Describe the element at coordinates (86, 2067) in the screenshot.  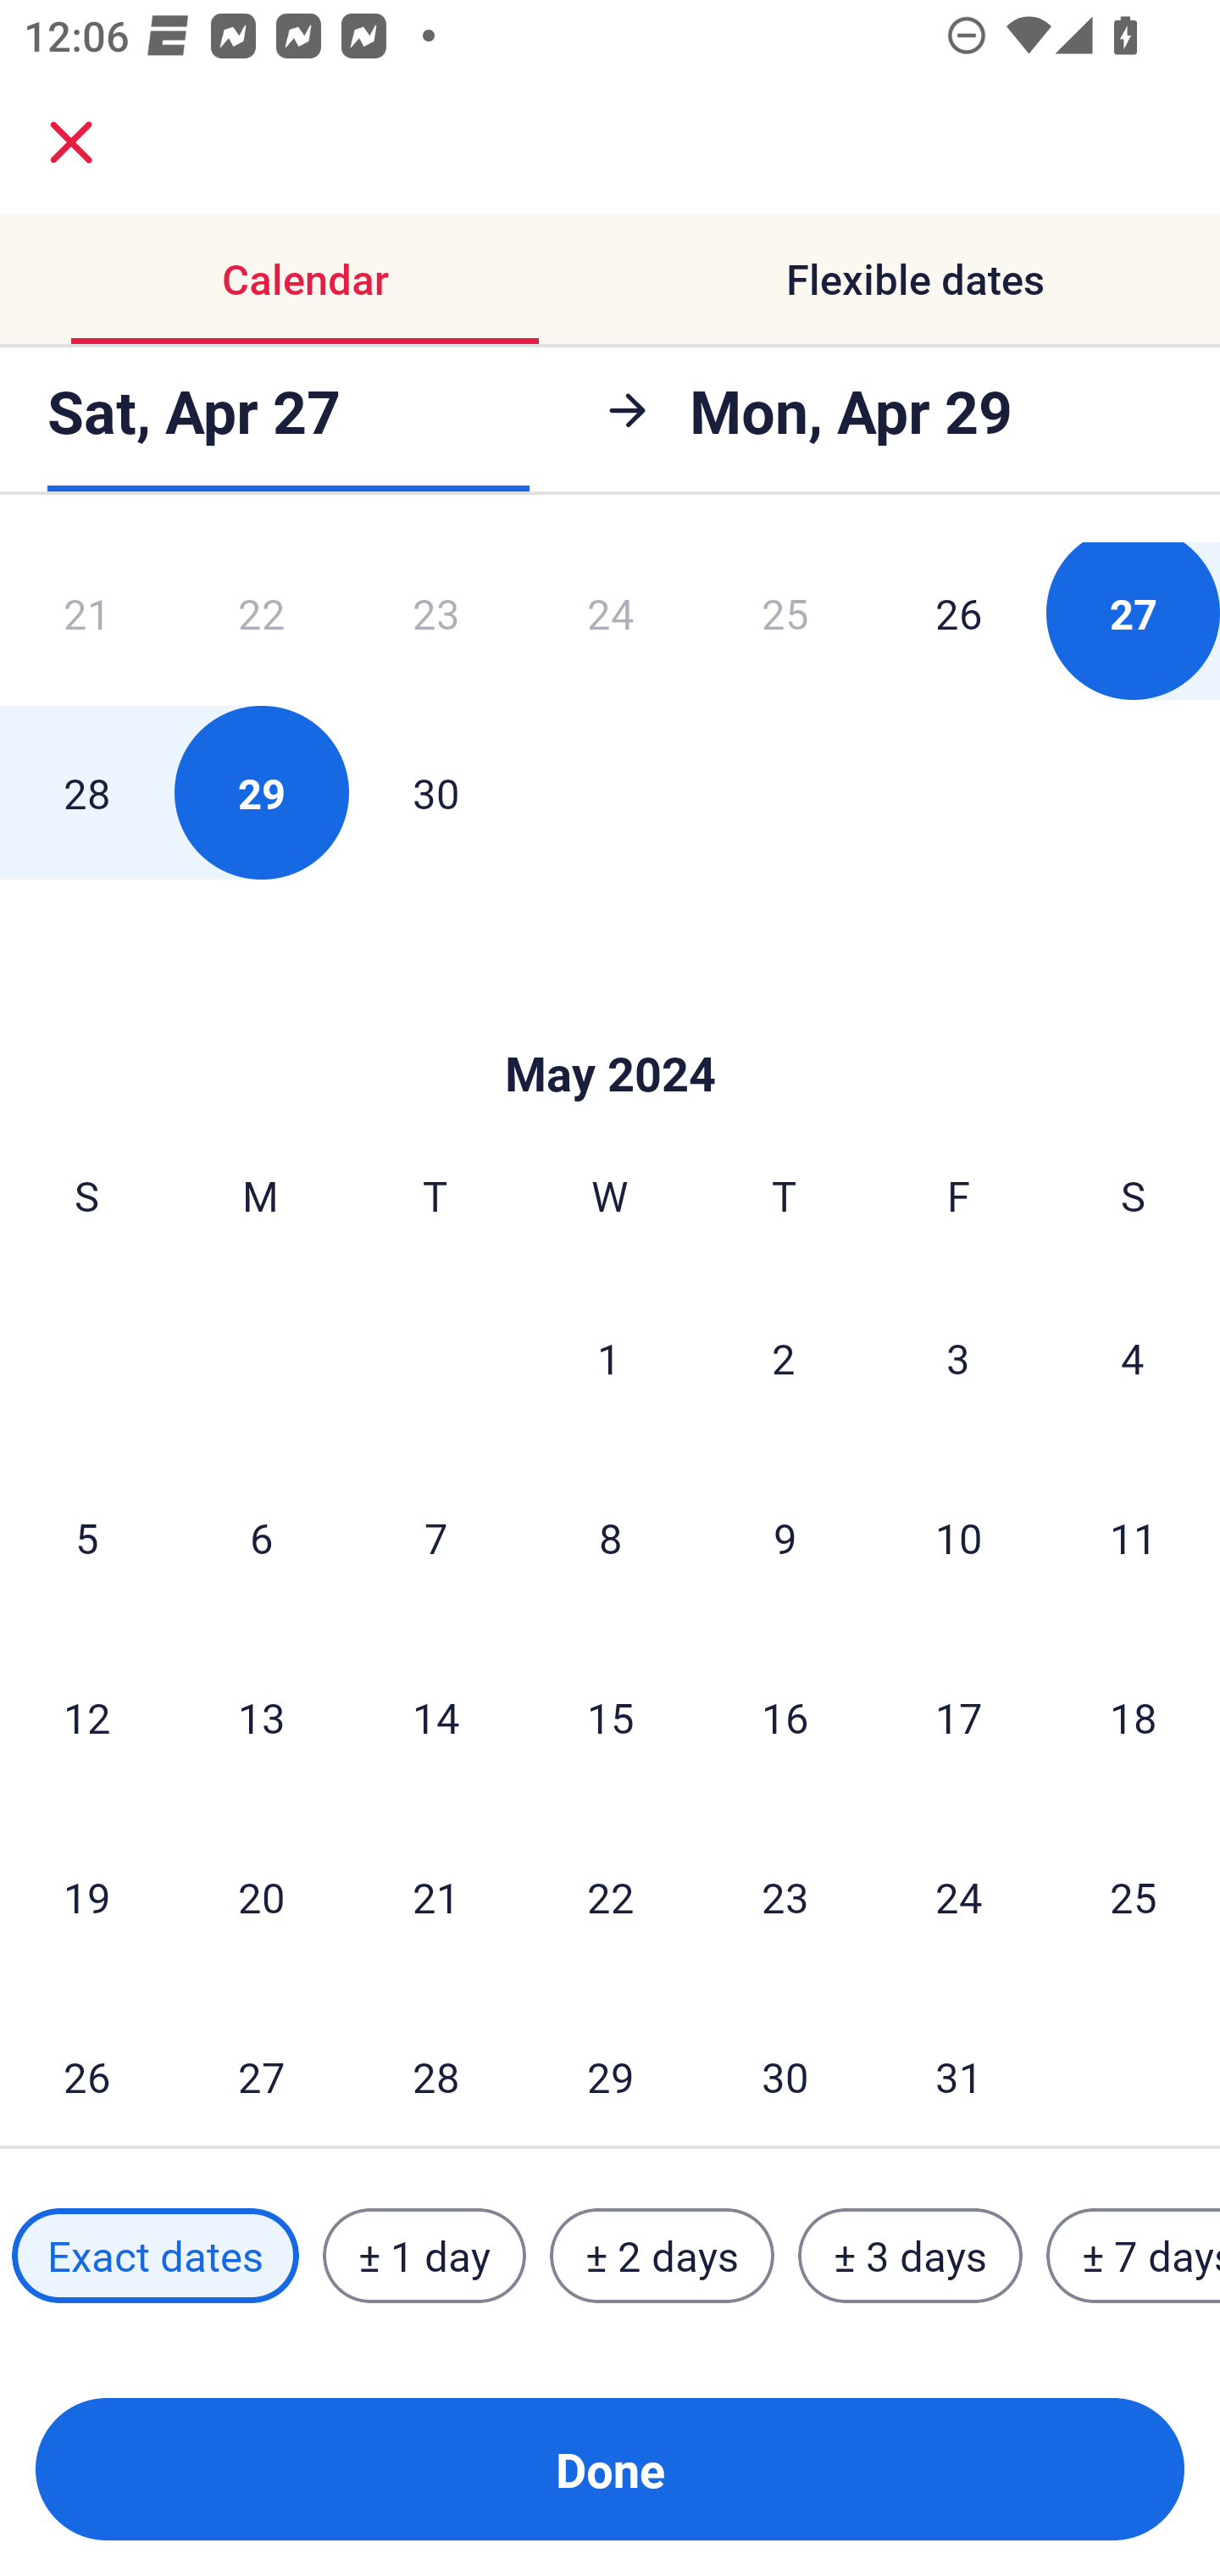
I see `26 Sunday, May 26, 2024` at that location.